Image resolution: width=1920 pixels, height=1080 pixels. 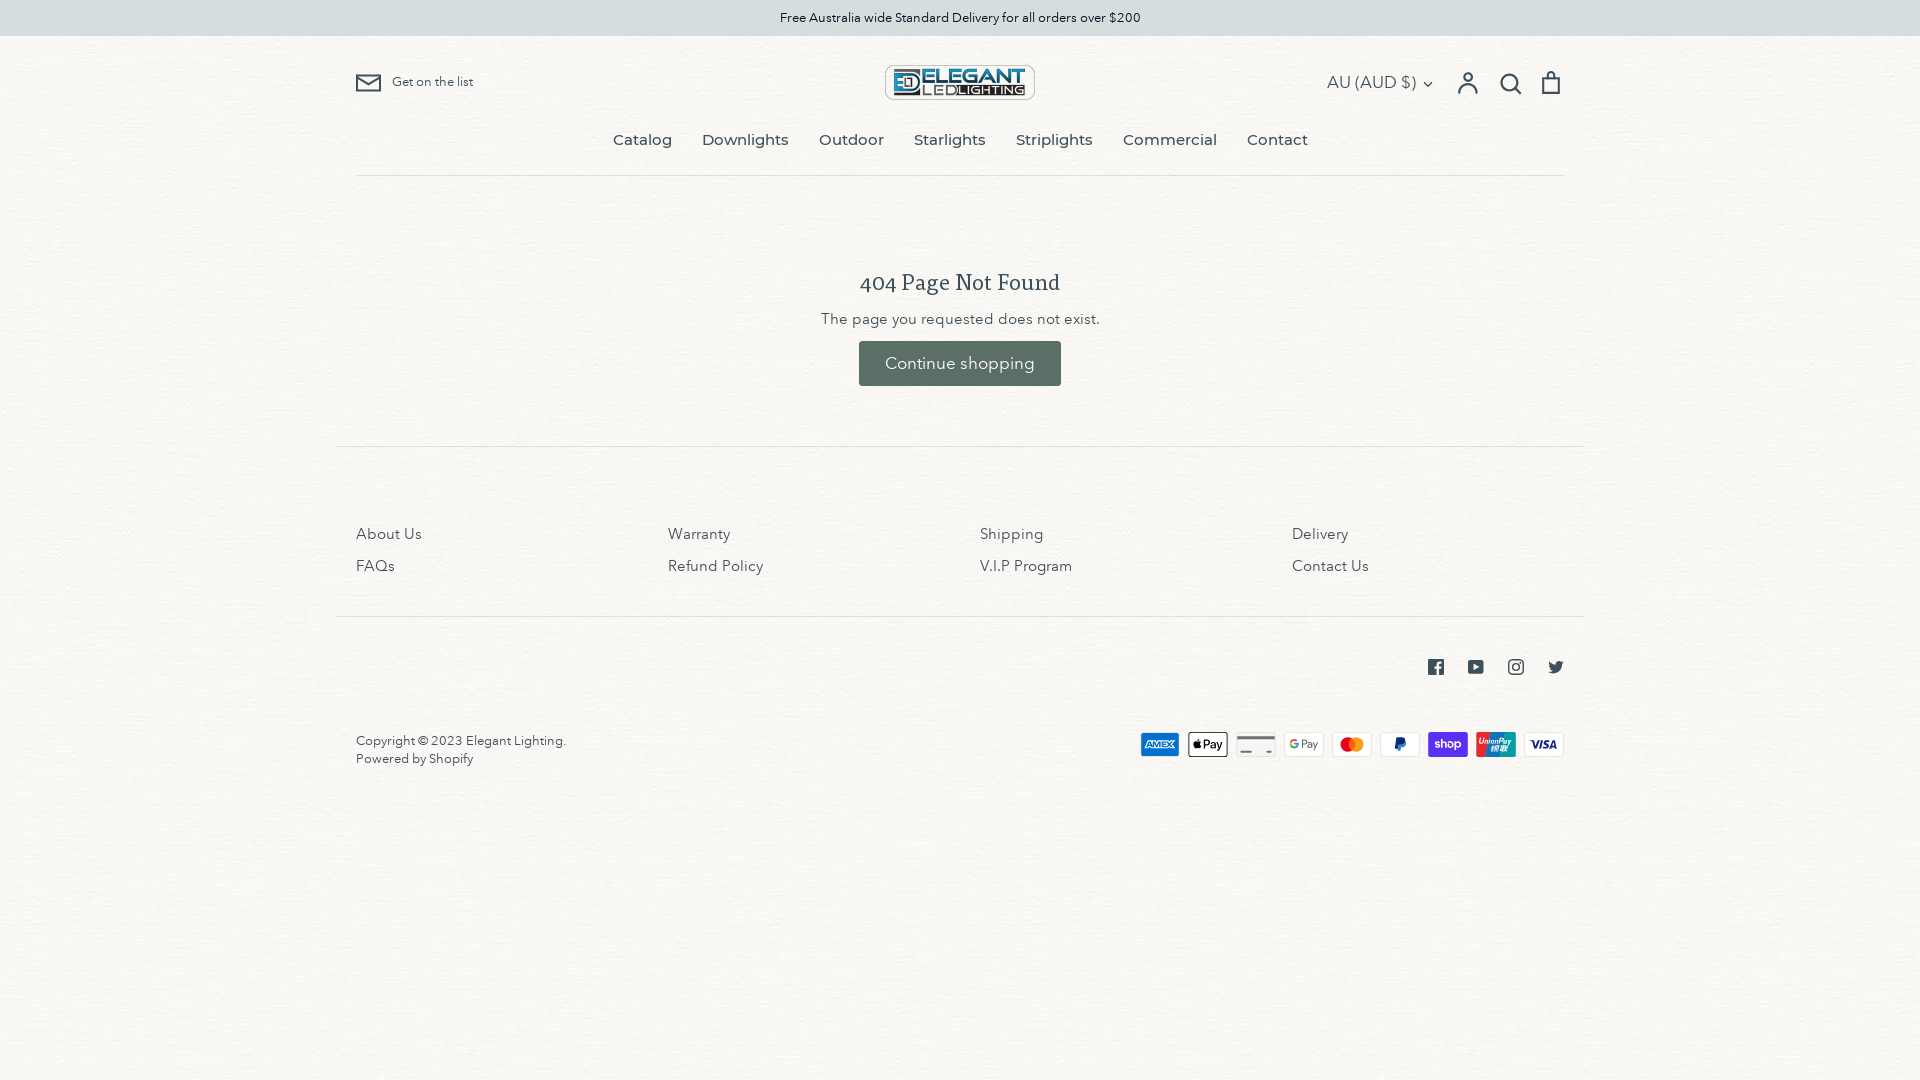 What do you see at coordinates (699, 534) in the screenshot?
I see `Warranty` at bounding box center [699, 534].